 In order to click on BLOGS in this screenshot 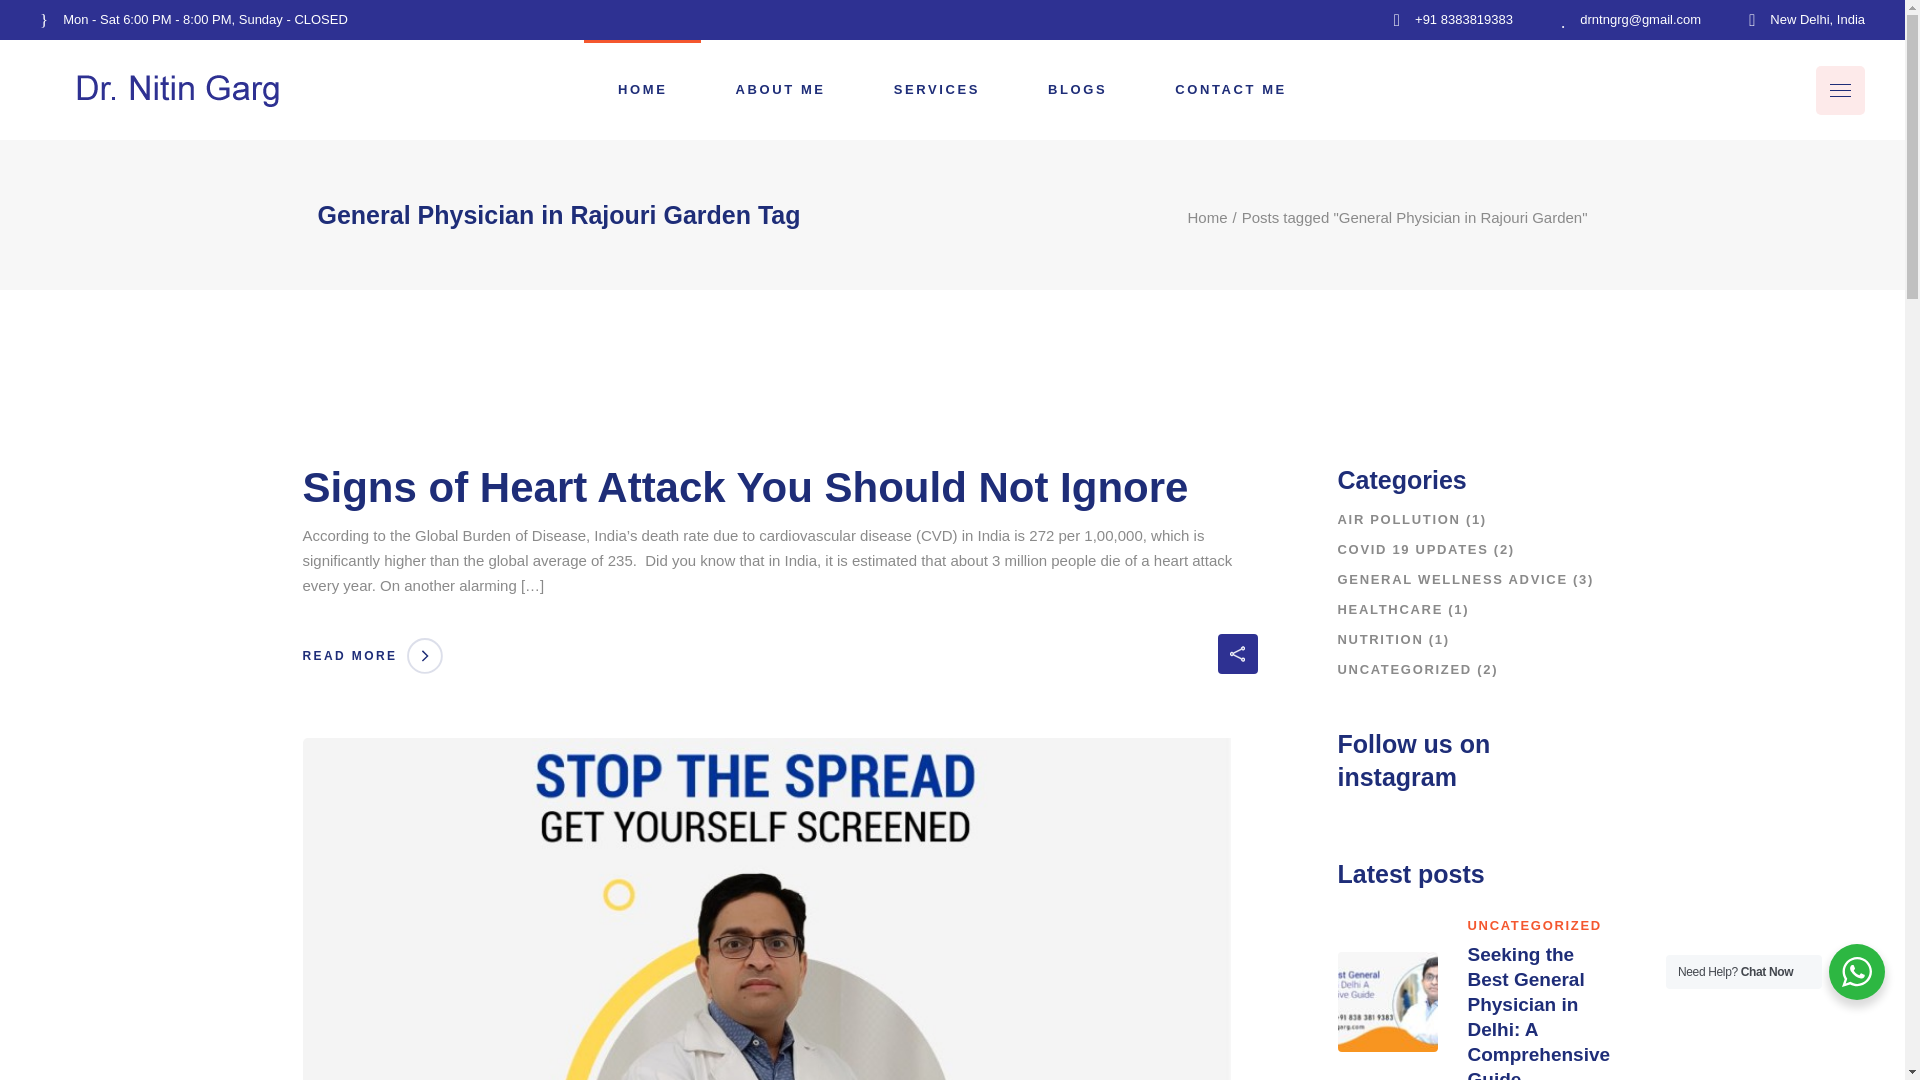, I will do `click(1076, 90)`.